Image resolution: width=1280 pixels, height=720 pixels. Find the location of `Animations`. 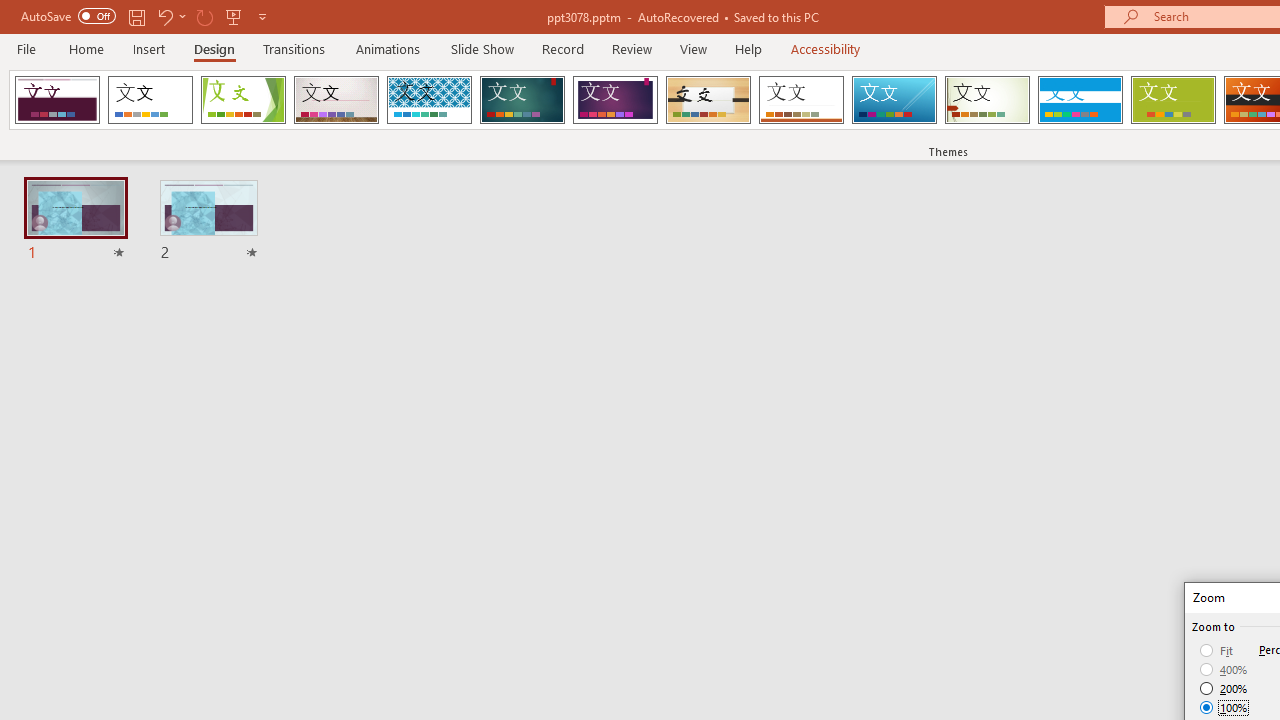

Animations is located at coordinates (388, 48).